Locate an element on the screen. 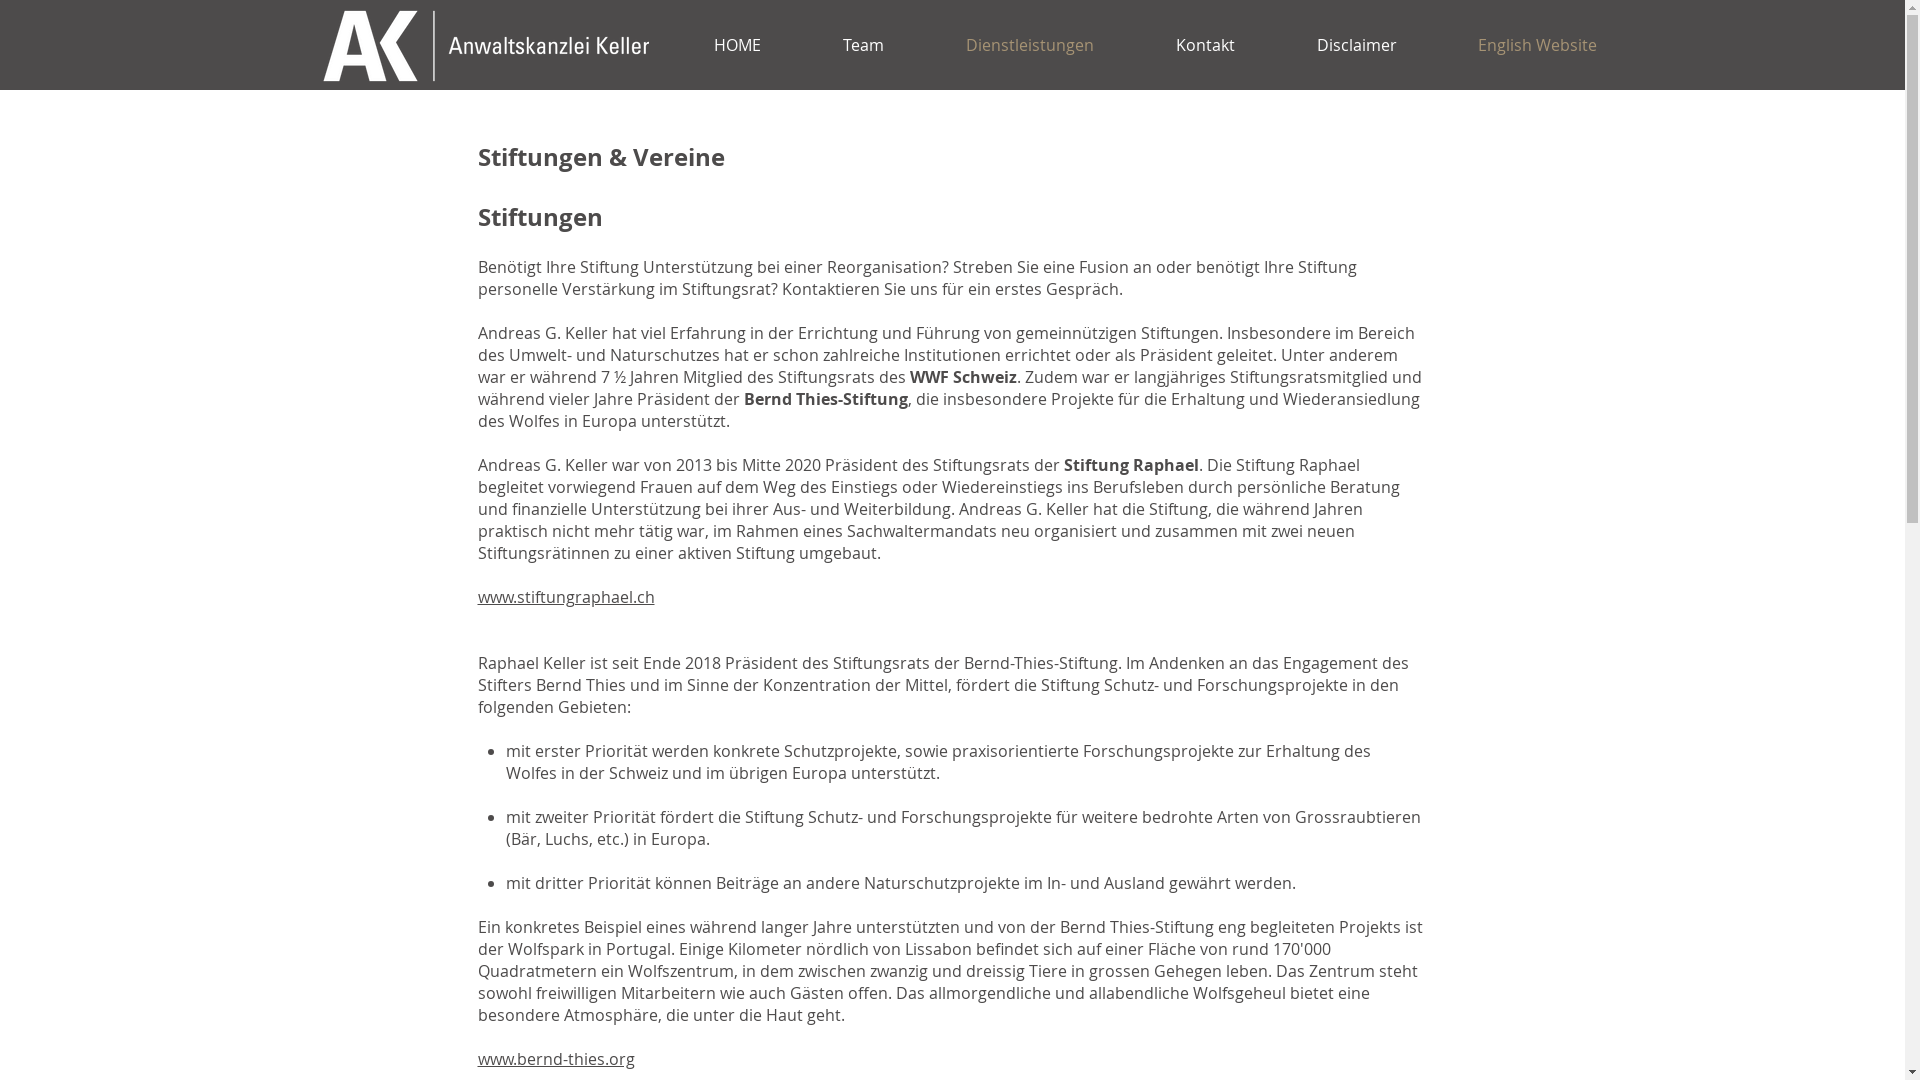 The width and height of the screenshot is (1920, 1080). Kontakt is located at coordinates (1204, 45).